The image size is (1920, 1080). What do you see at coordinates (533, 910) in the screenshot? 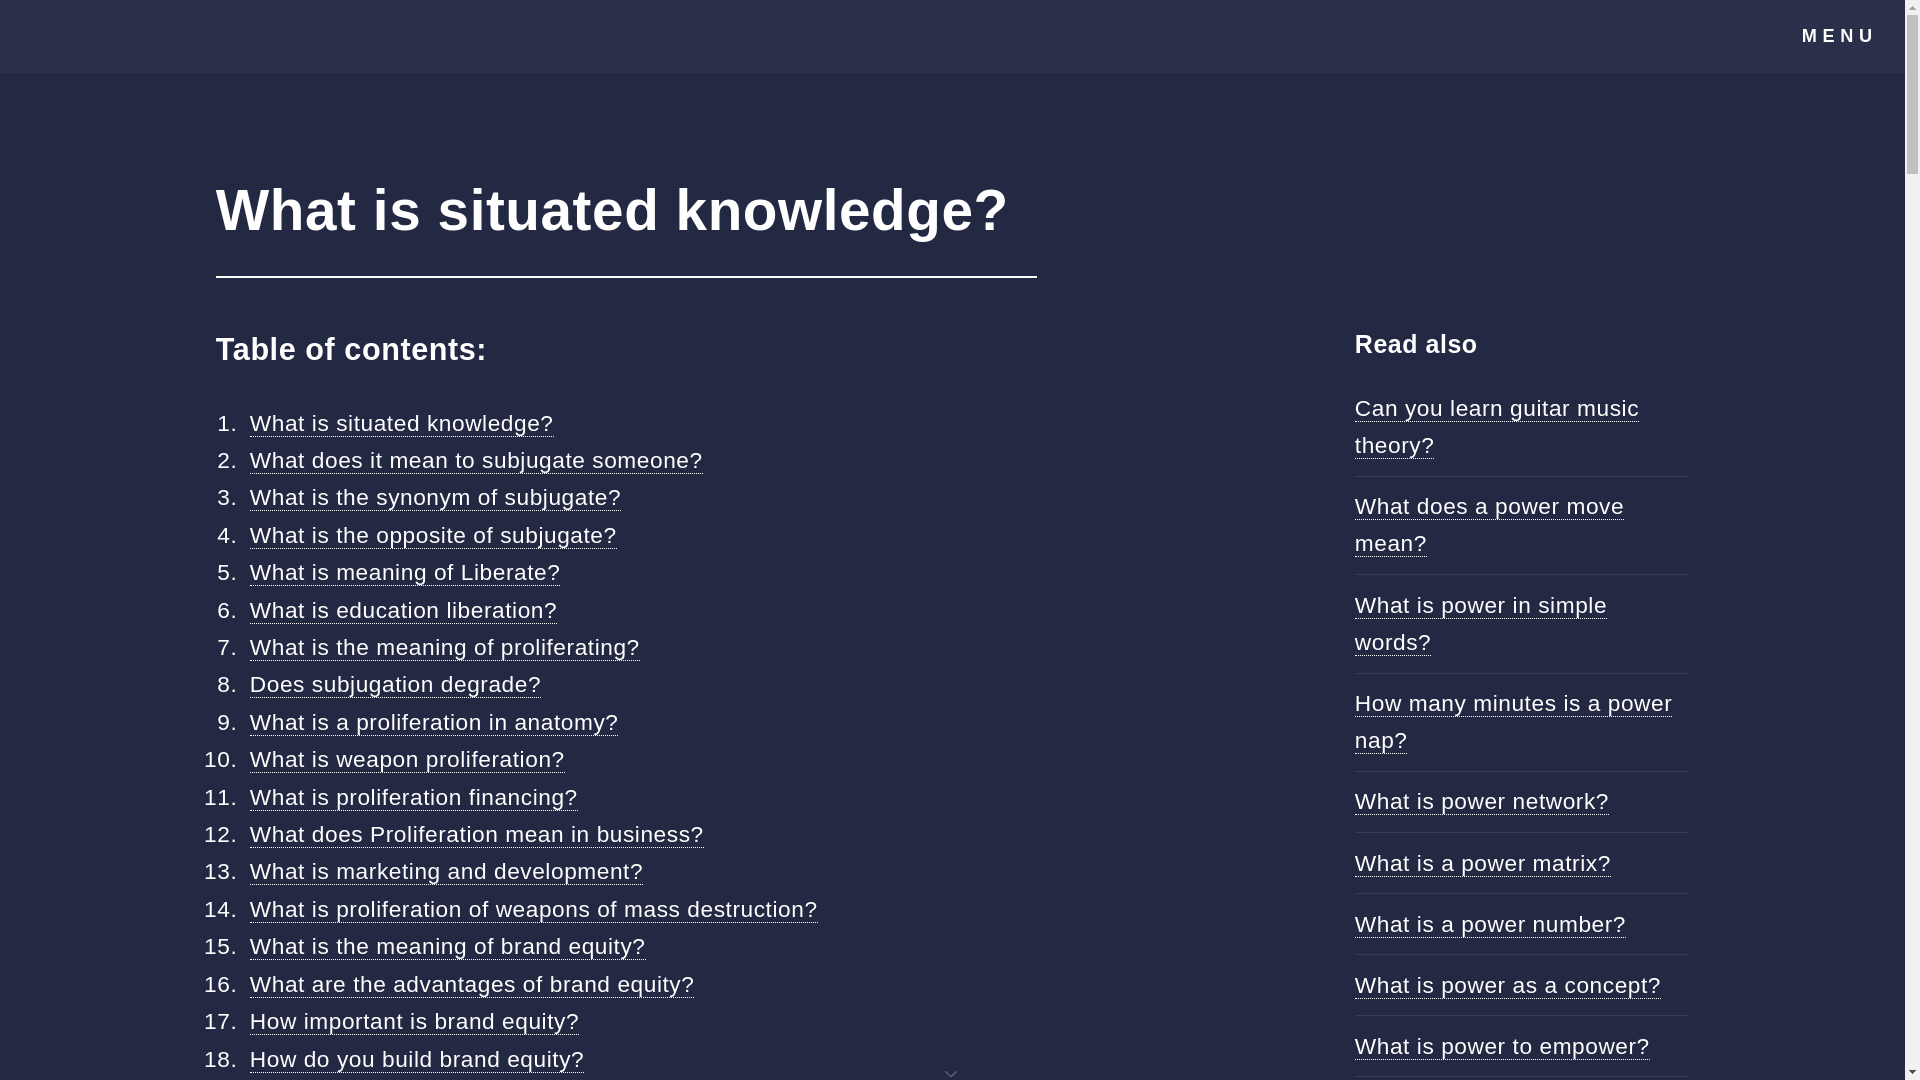
I see `What is proliferation of weapons of mass destruction?` at bounding box center [533, 910].